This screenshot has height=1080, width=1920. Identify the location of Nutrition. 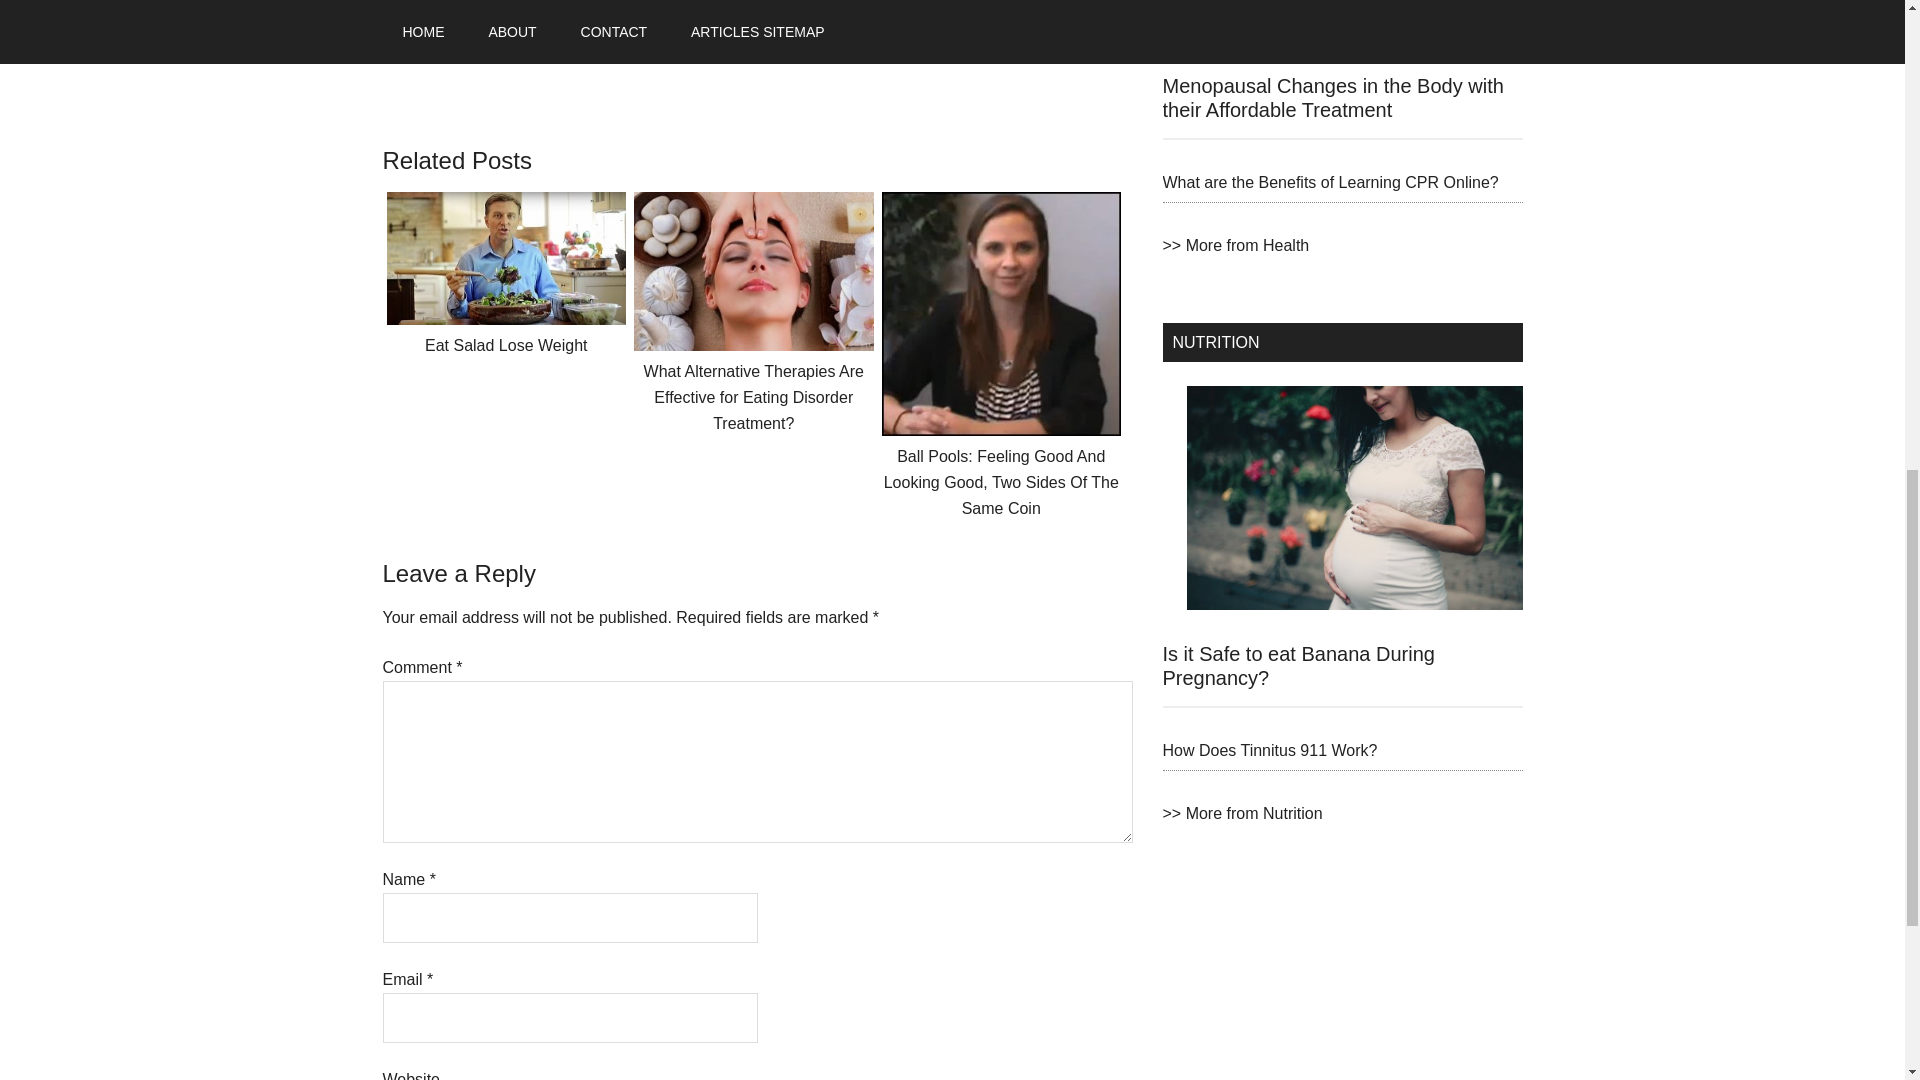
(1242, 812).